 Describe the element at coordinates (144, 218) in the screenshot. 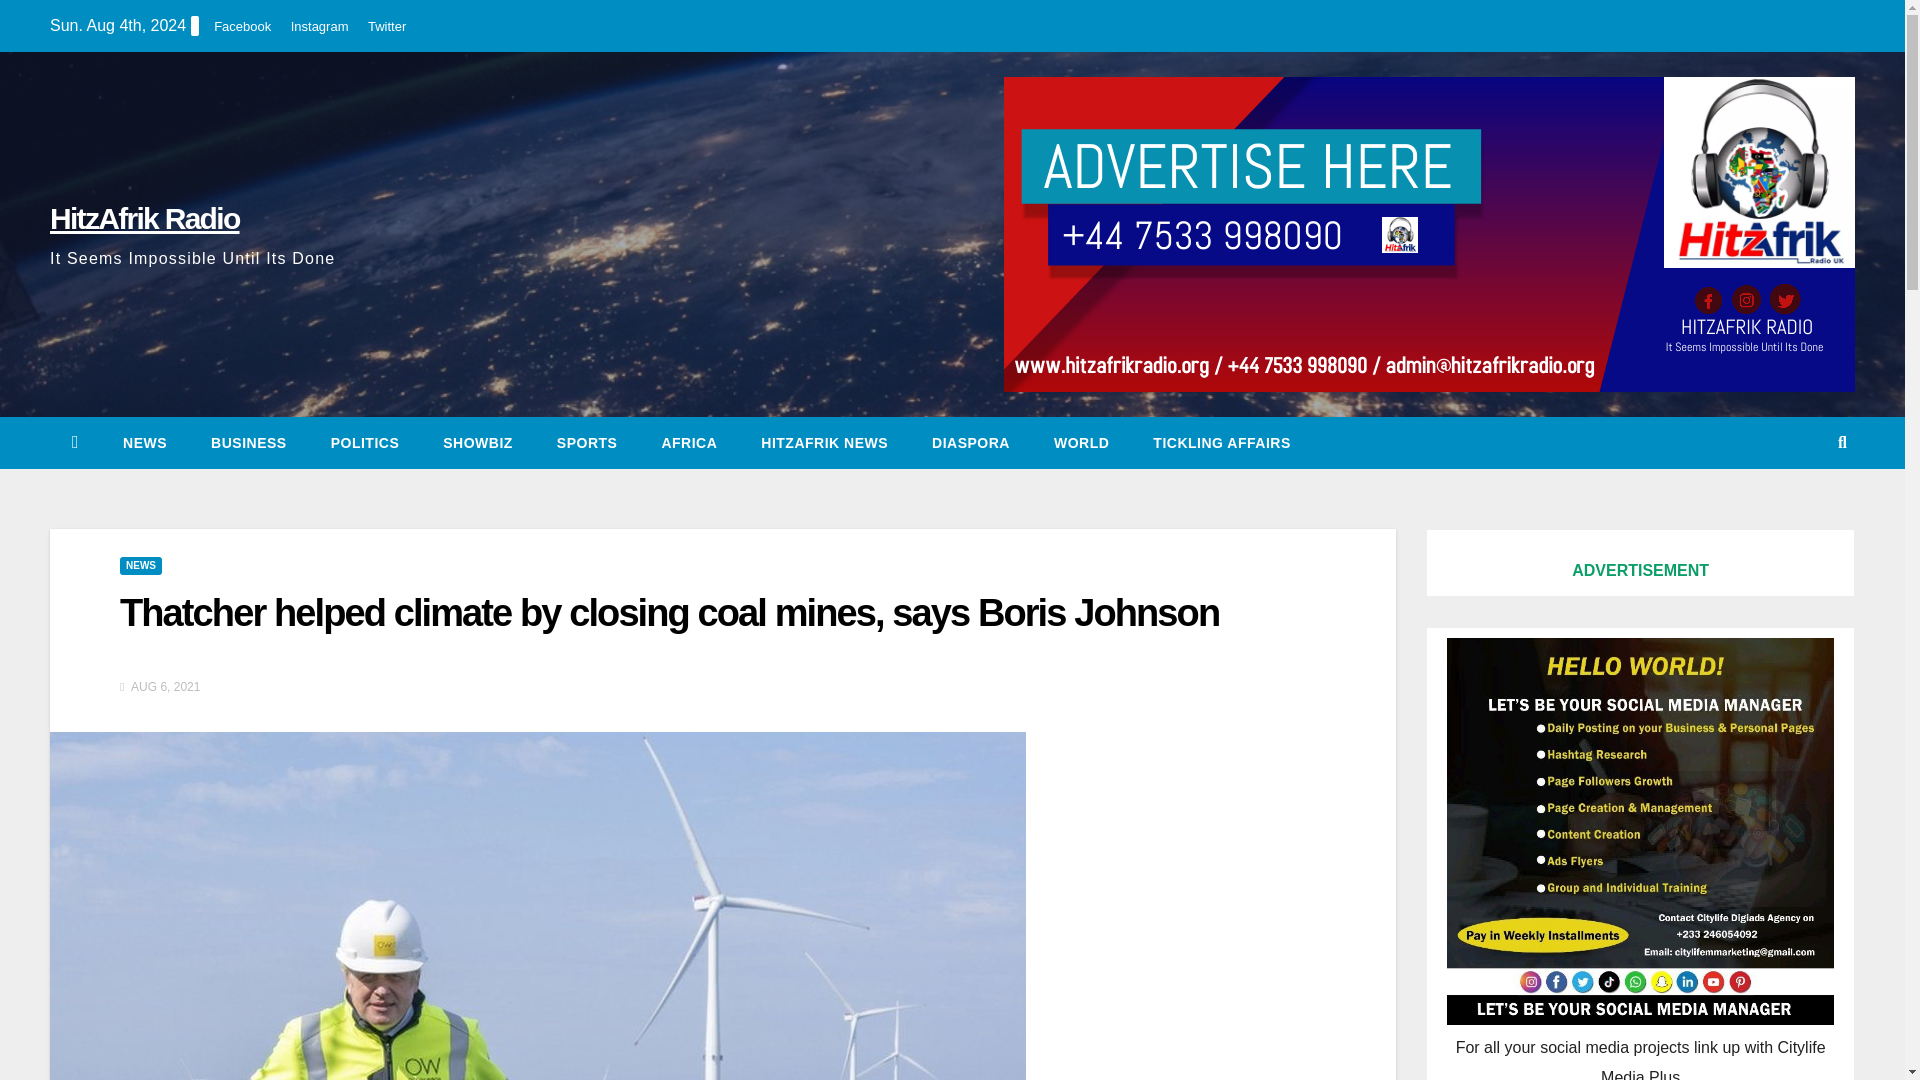

I see `HitzAfrik Radio` at that location.